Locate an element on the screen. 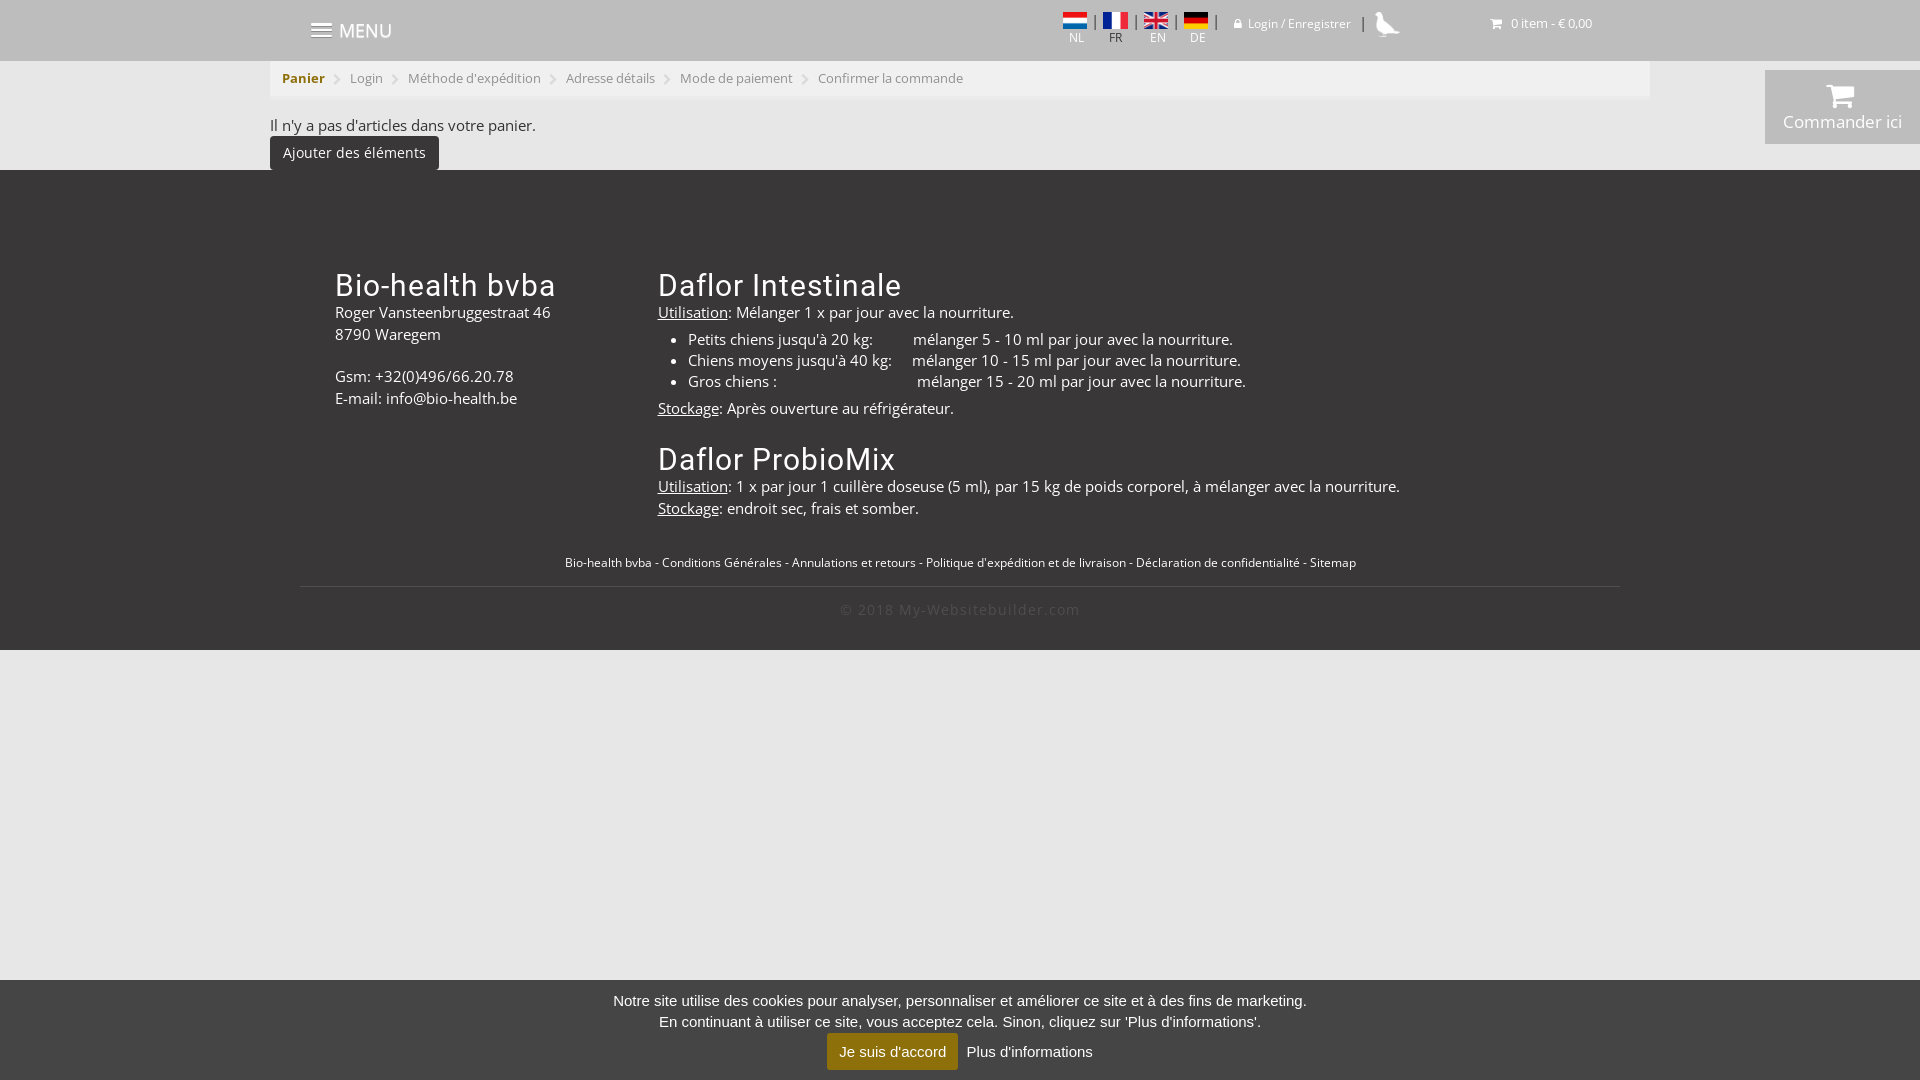 The image size is (1920, 1080). Annulations et retours is located at coordinates (854, 562).